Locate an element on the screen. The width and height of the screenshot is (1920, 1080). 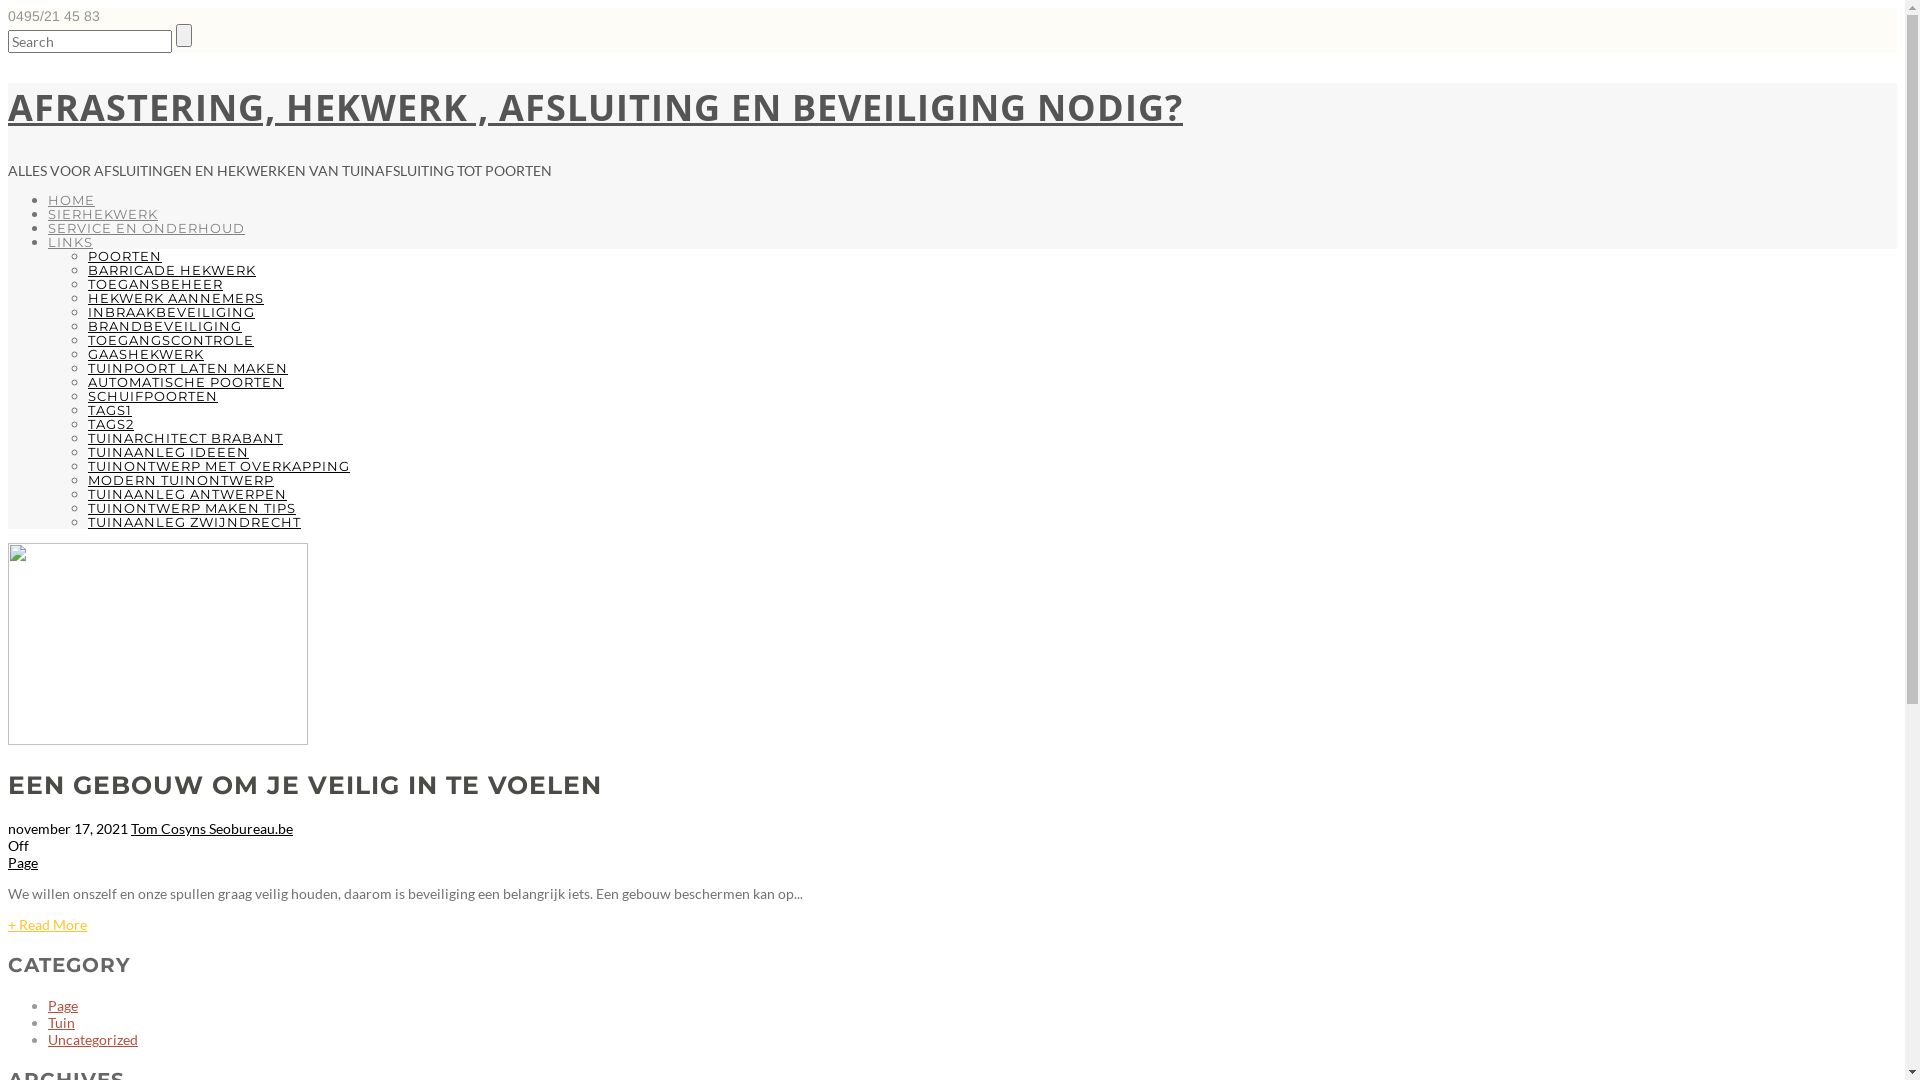
TUINONTWERP MAKEN TIPS is located at coordinates (192, 508).